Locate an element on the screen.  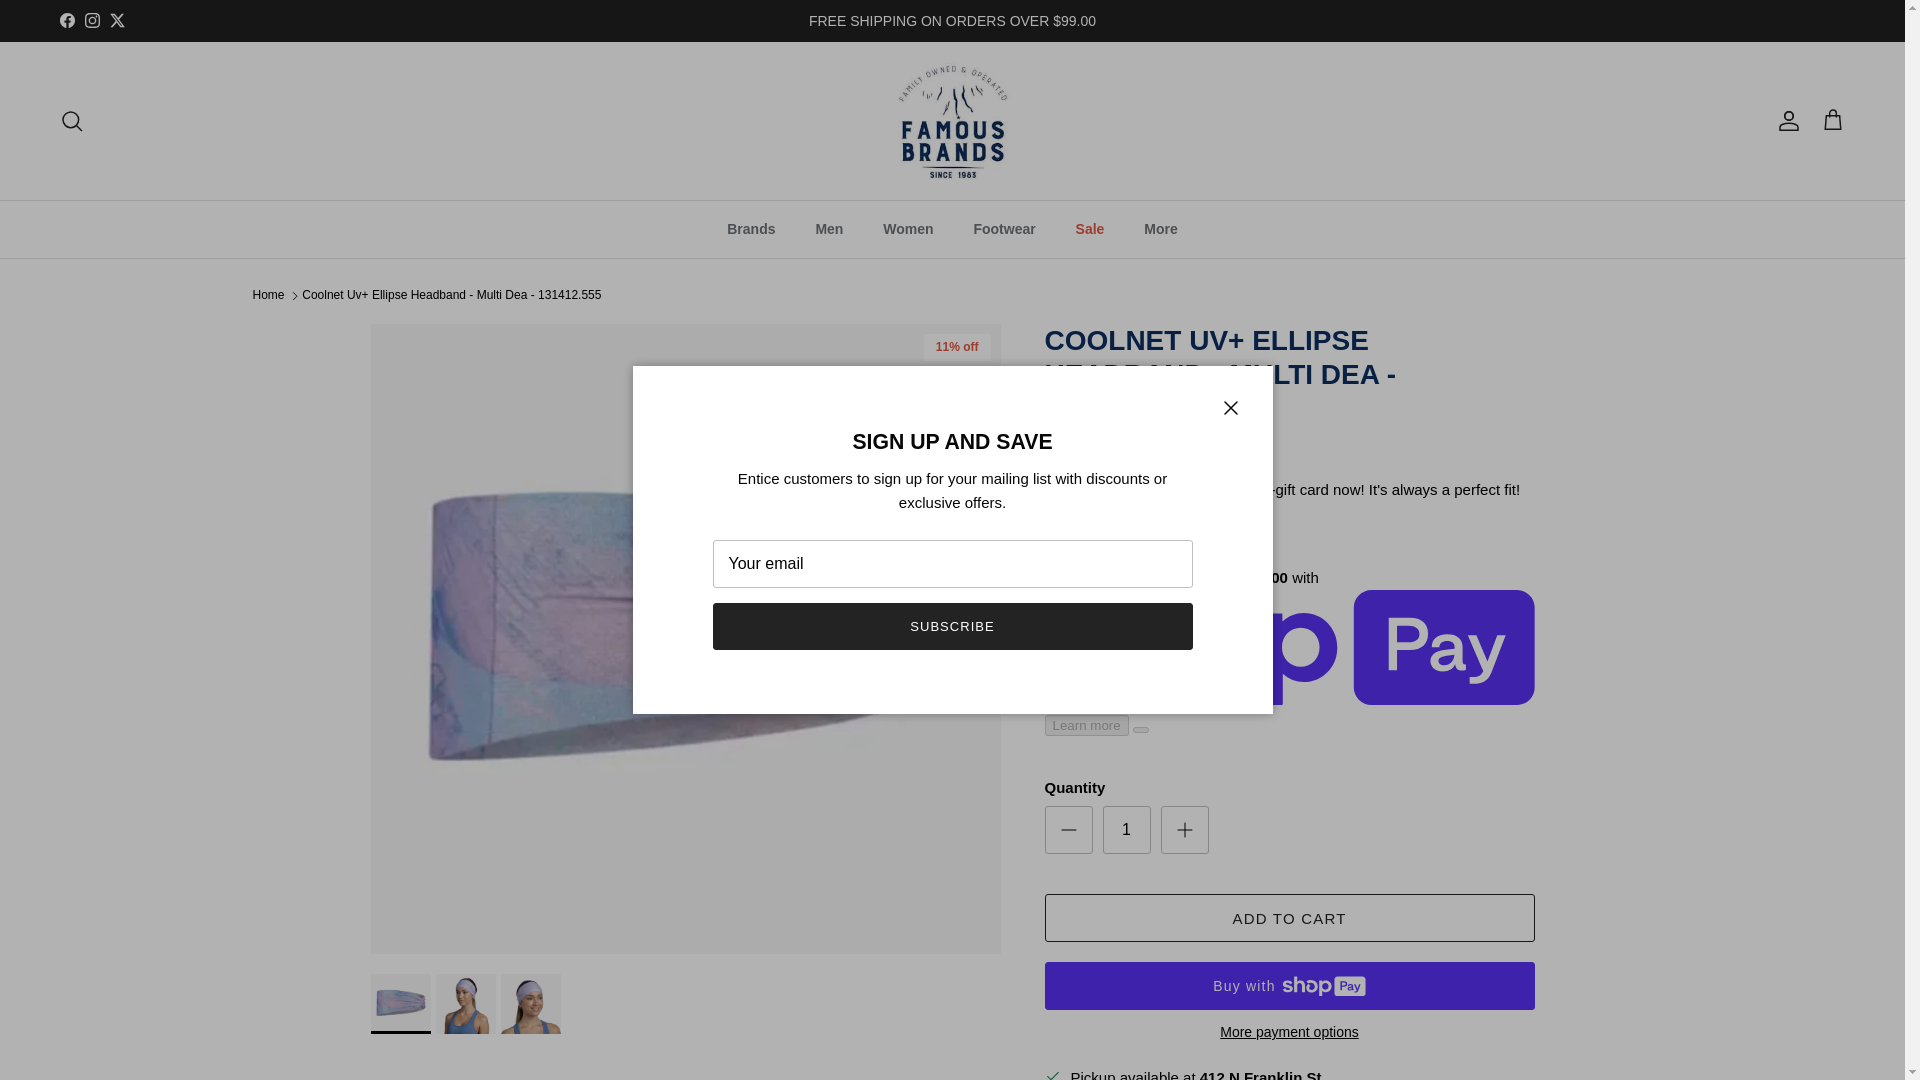
Brands is located at coordinates (750, 229).